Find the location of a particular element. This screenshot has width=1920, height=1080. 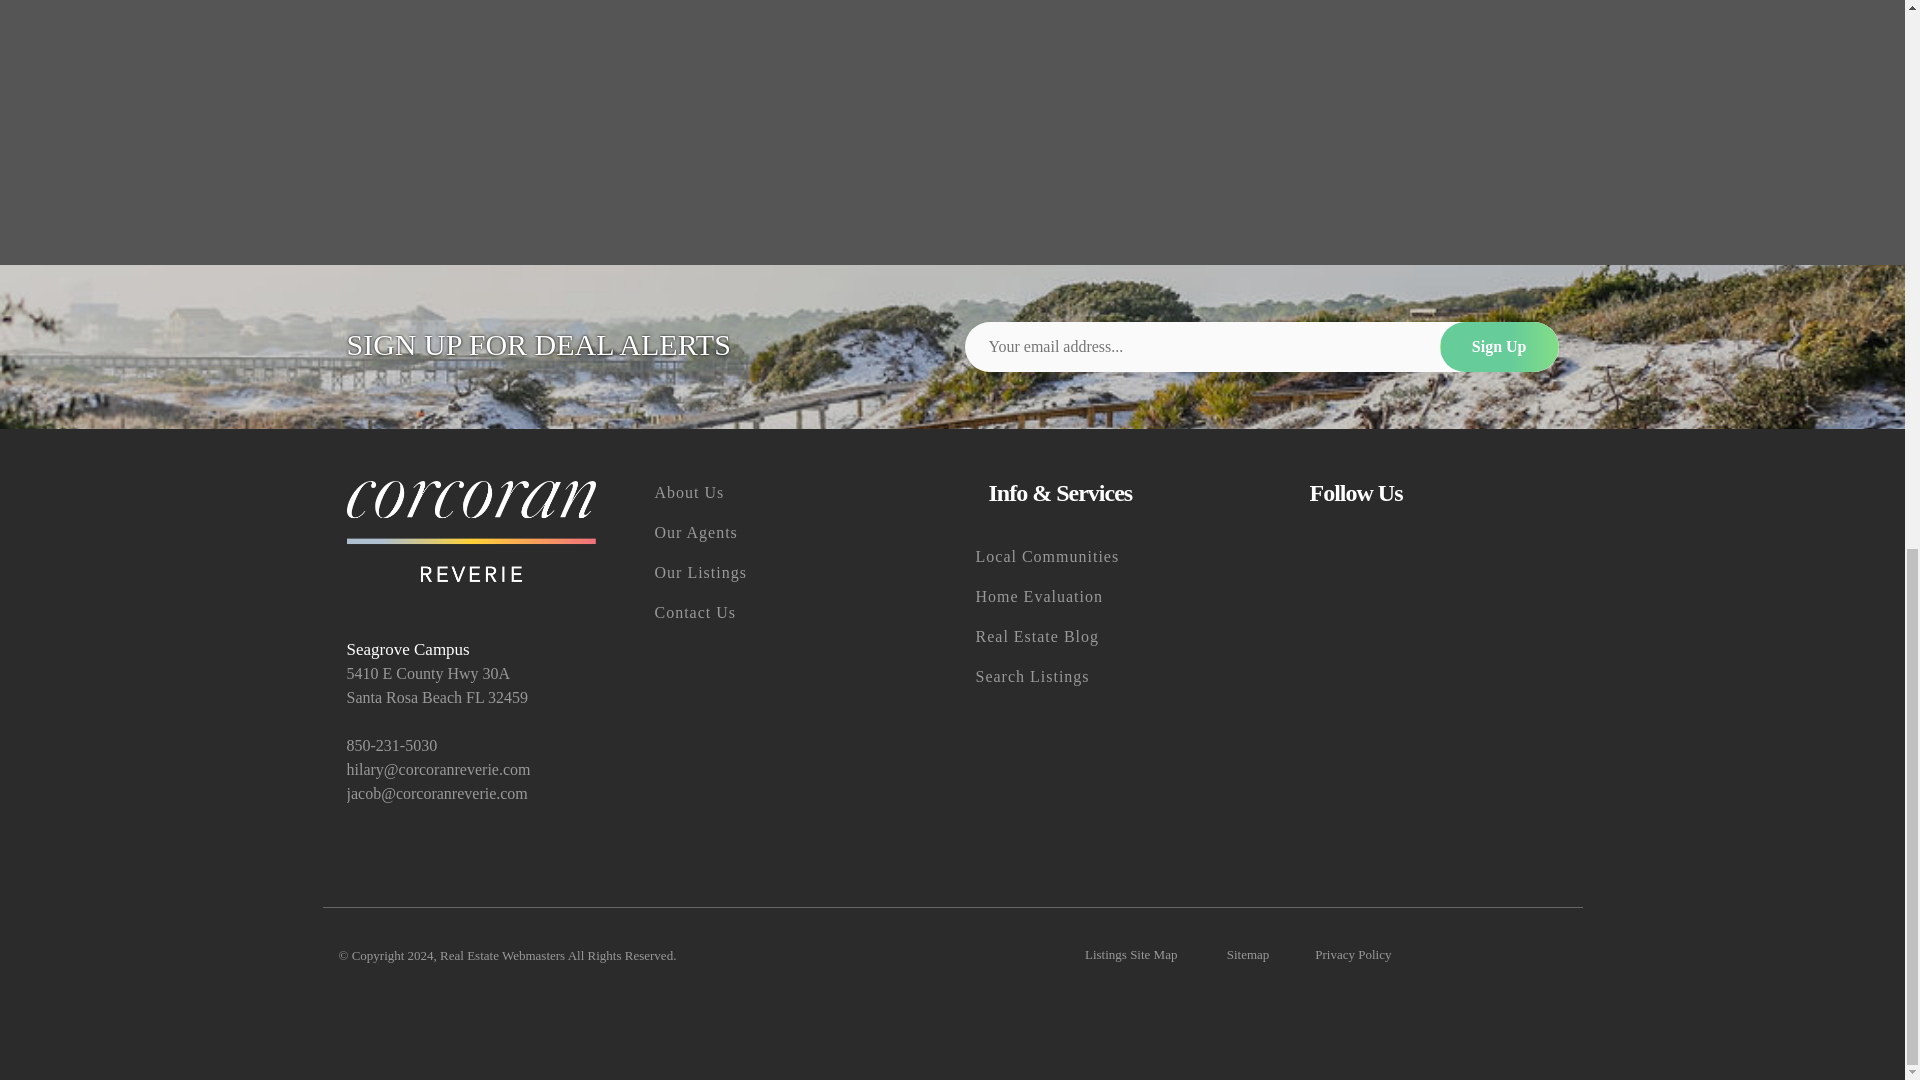

Site Logo is located at coordinates (470, 531).